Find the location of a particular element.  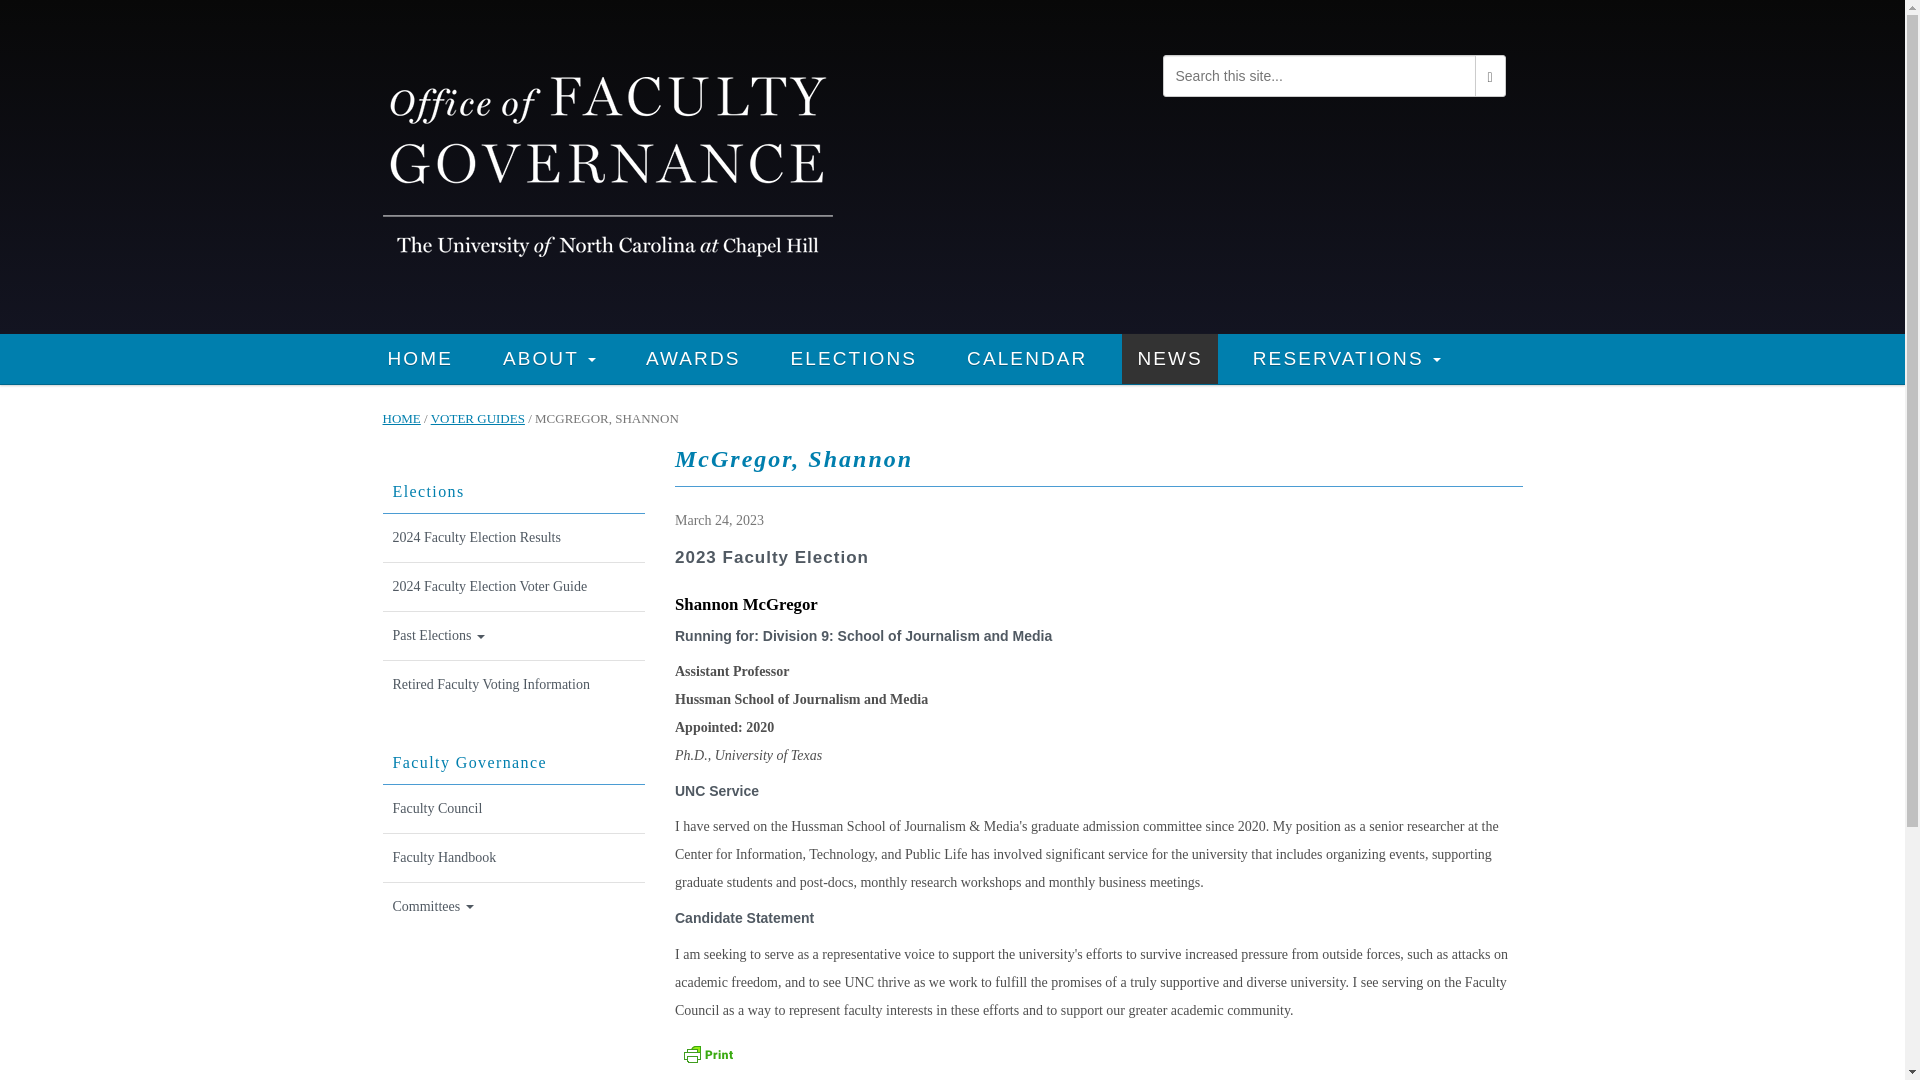

RESERVATIONS is located at coordinates (1346, 358).